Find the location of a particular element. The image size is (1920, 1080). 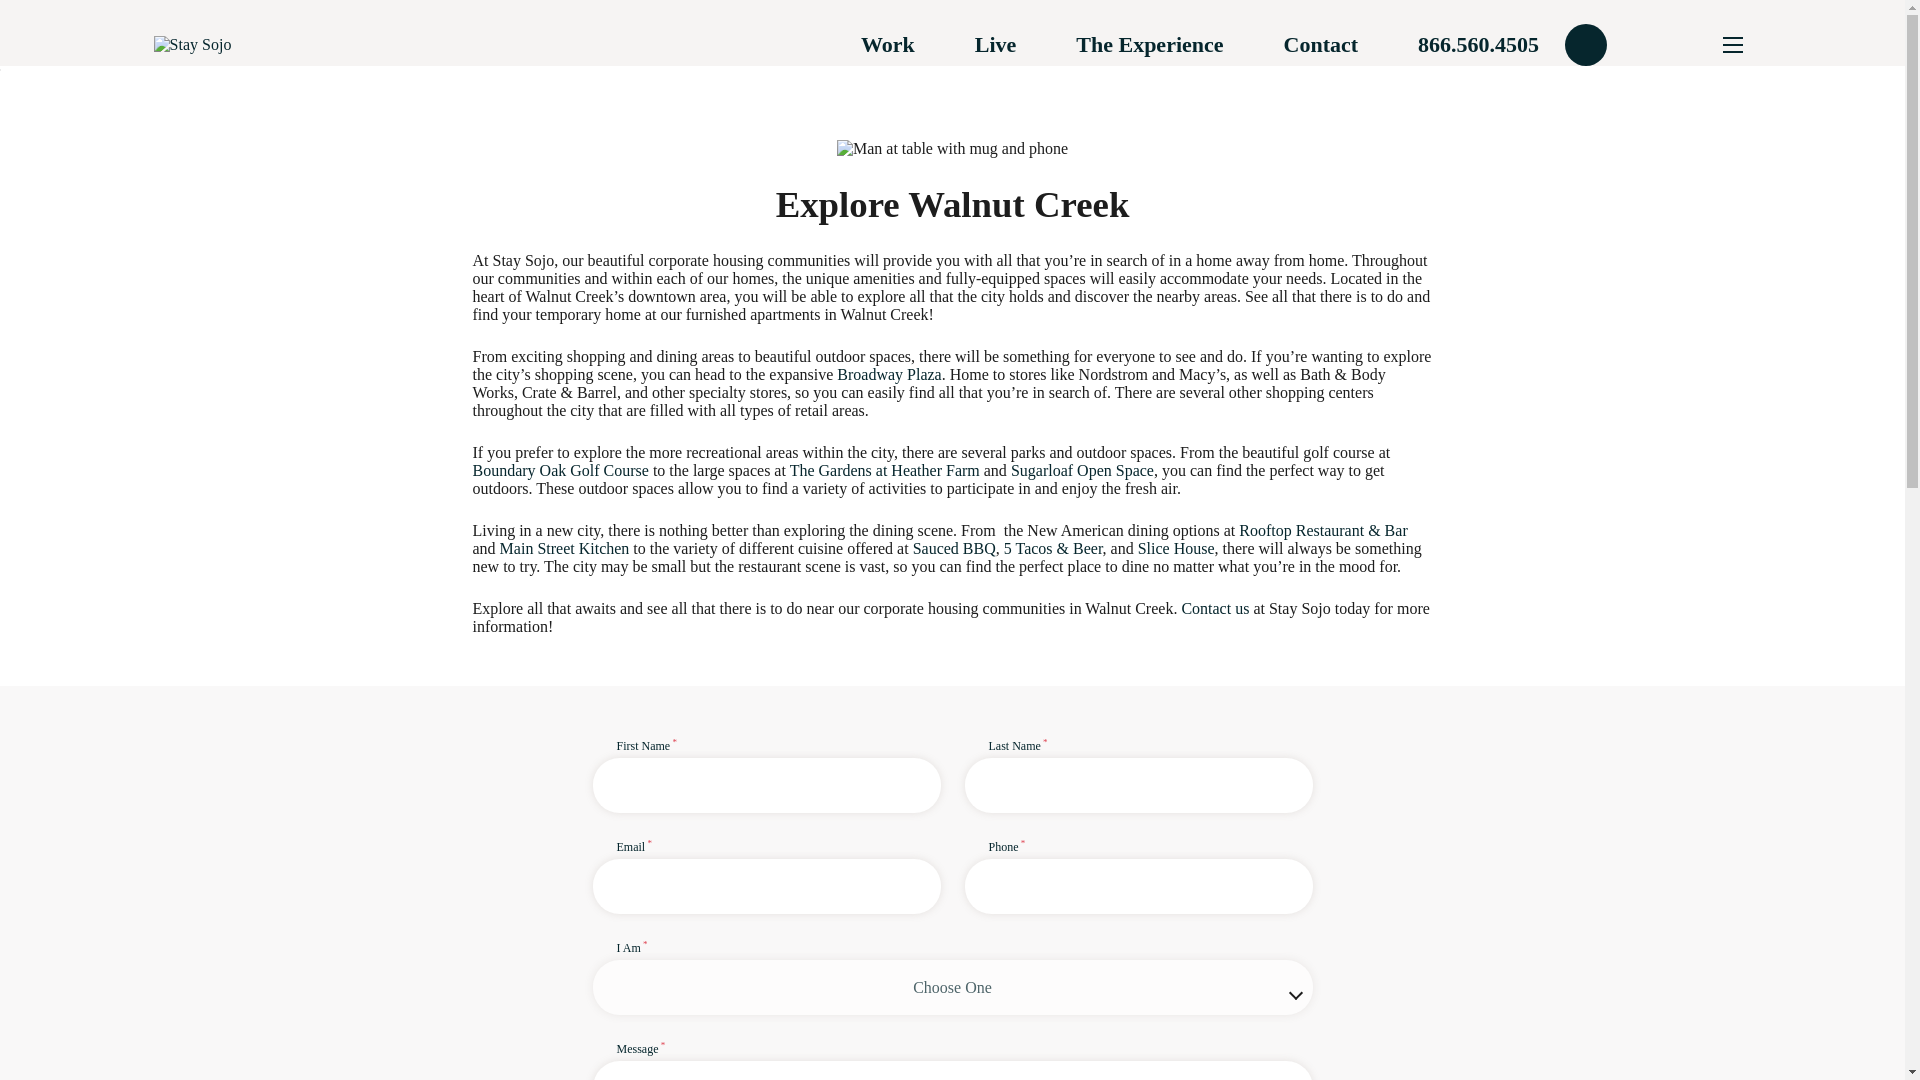

The Gardens at Heather Farm is located at coordinates (884, 470).